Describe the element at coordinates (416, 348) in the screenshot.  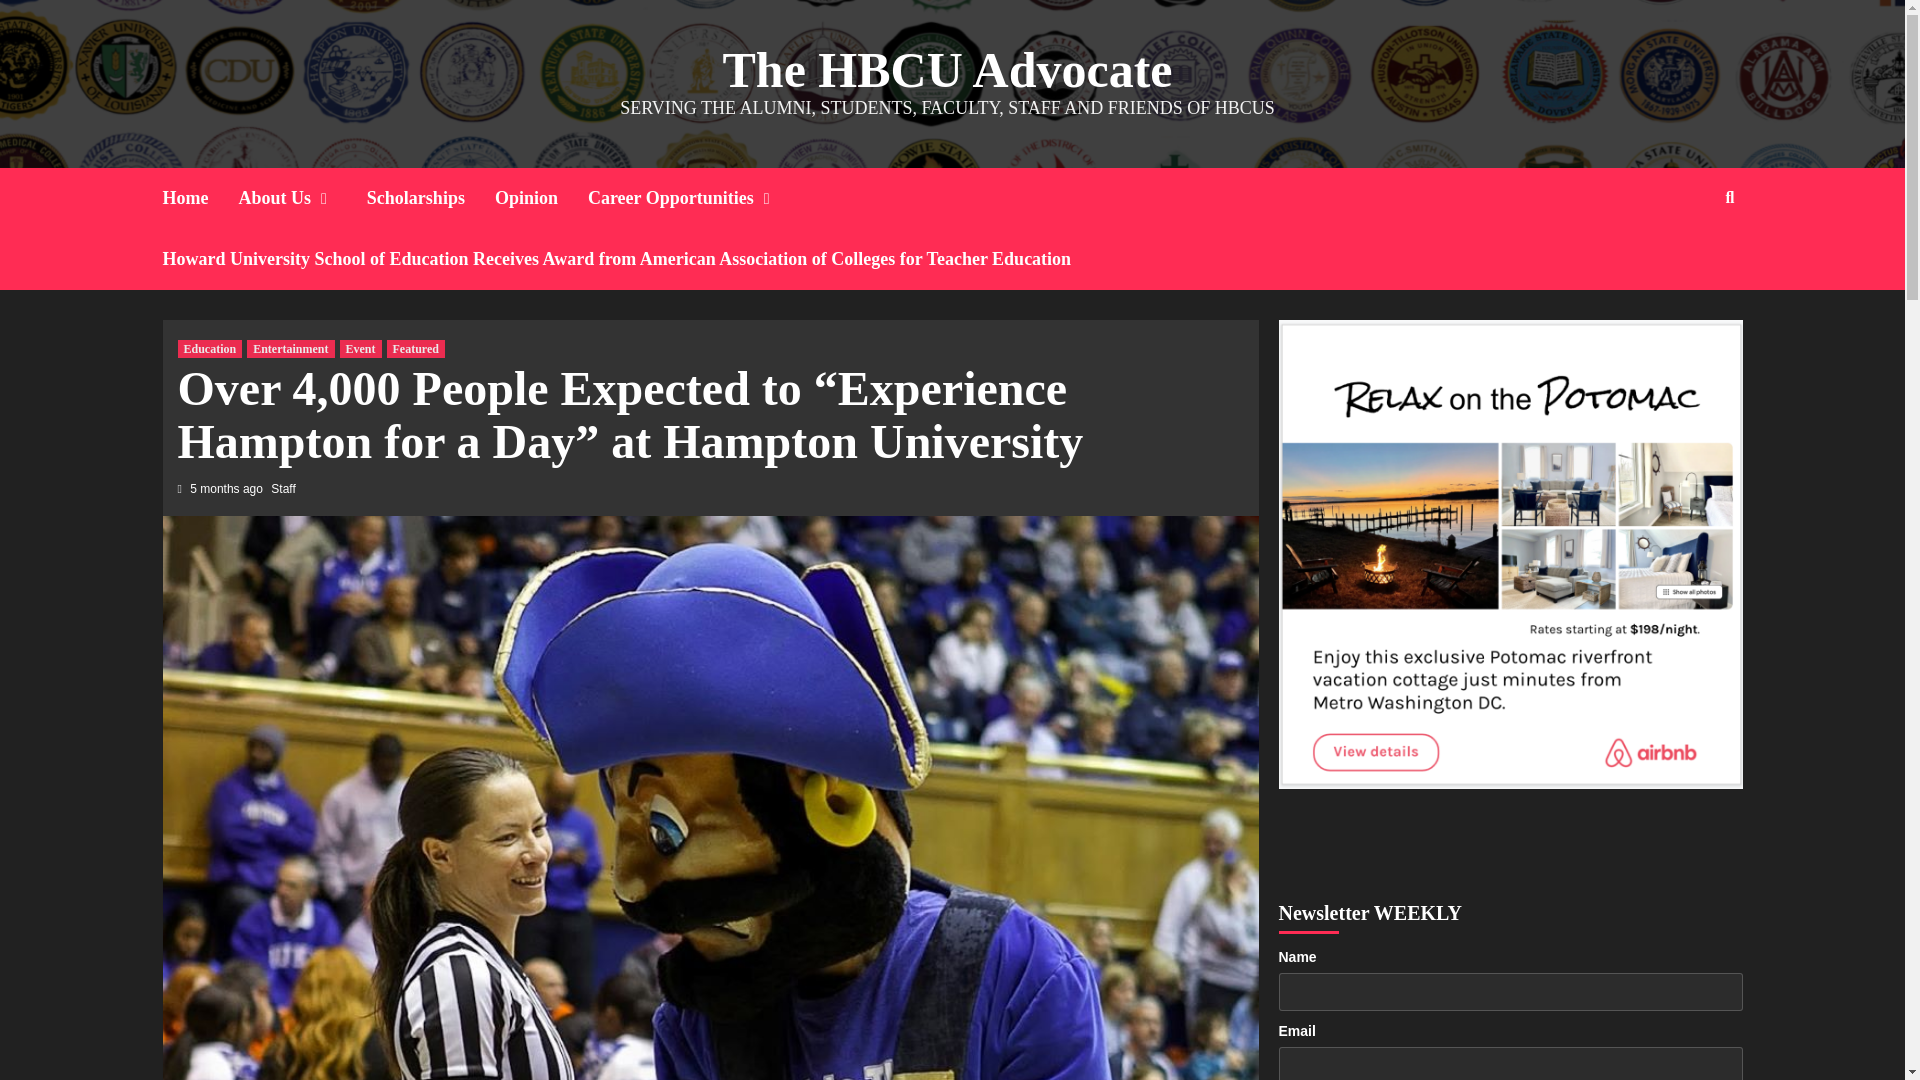
I see `Featured` at that location.